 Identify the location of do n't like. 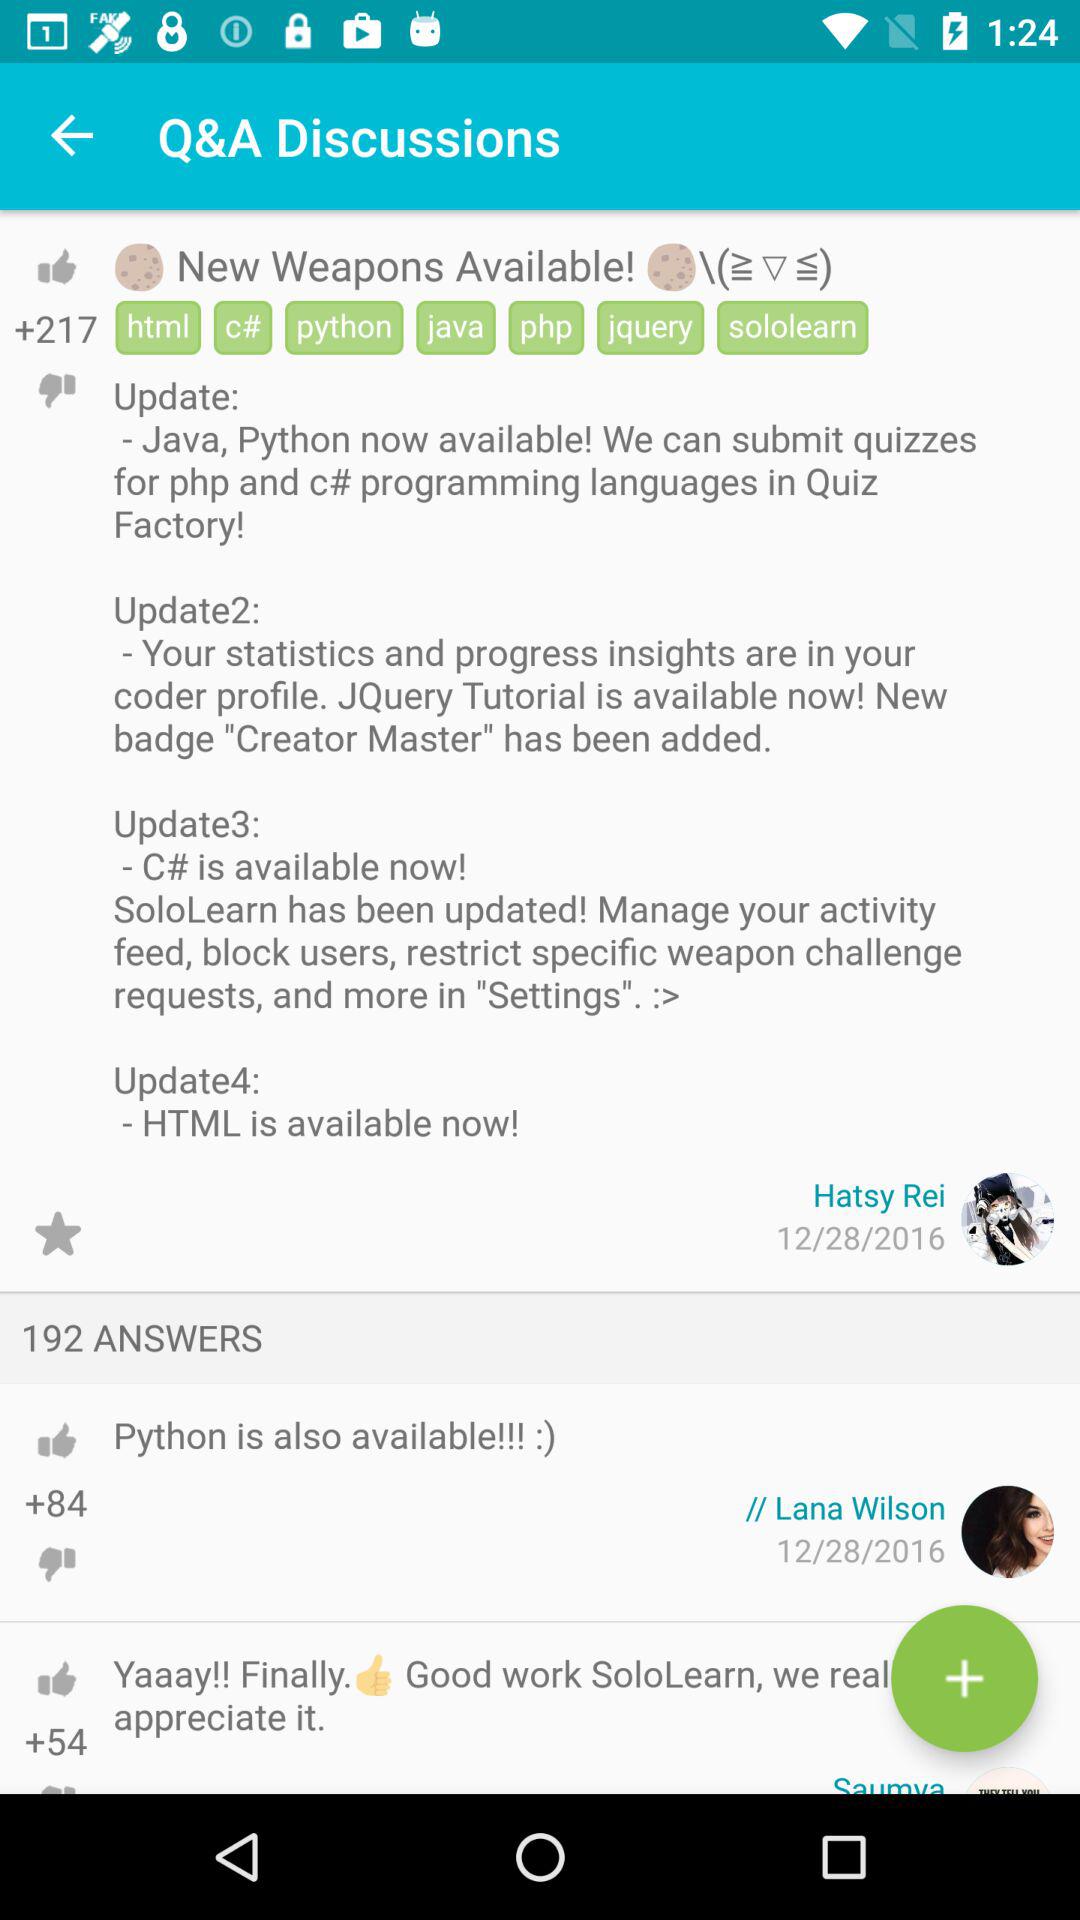
(56, 390).